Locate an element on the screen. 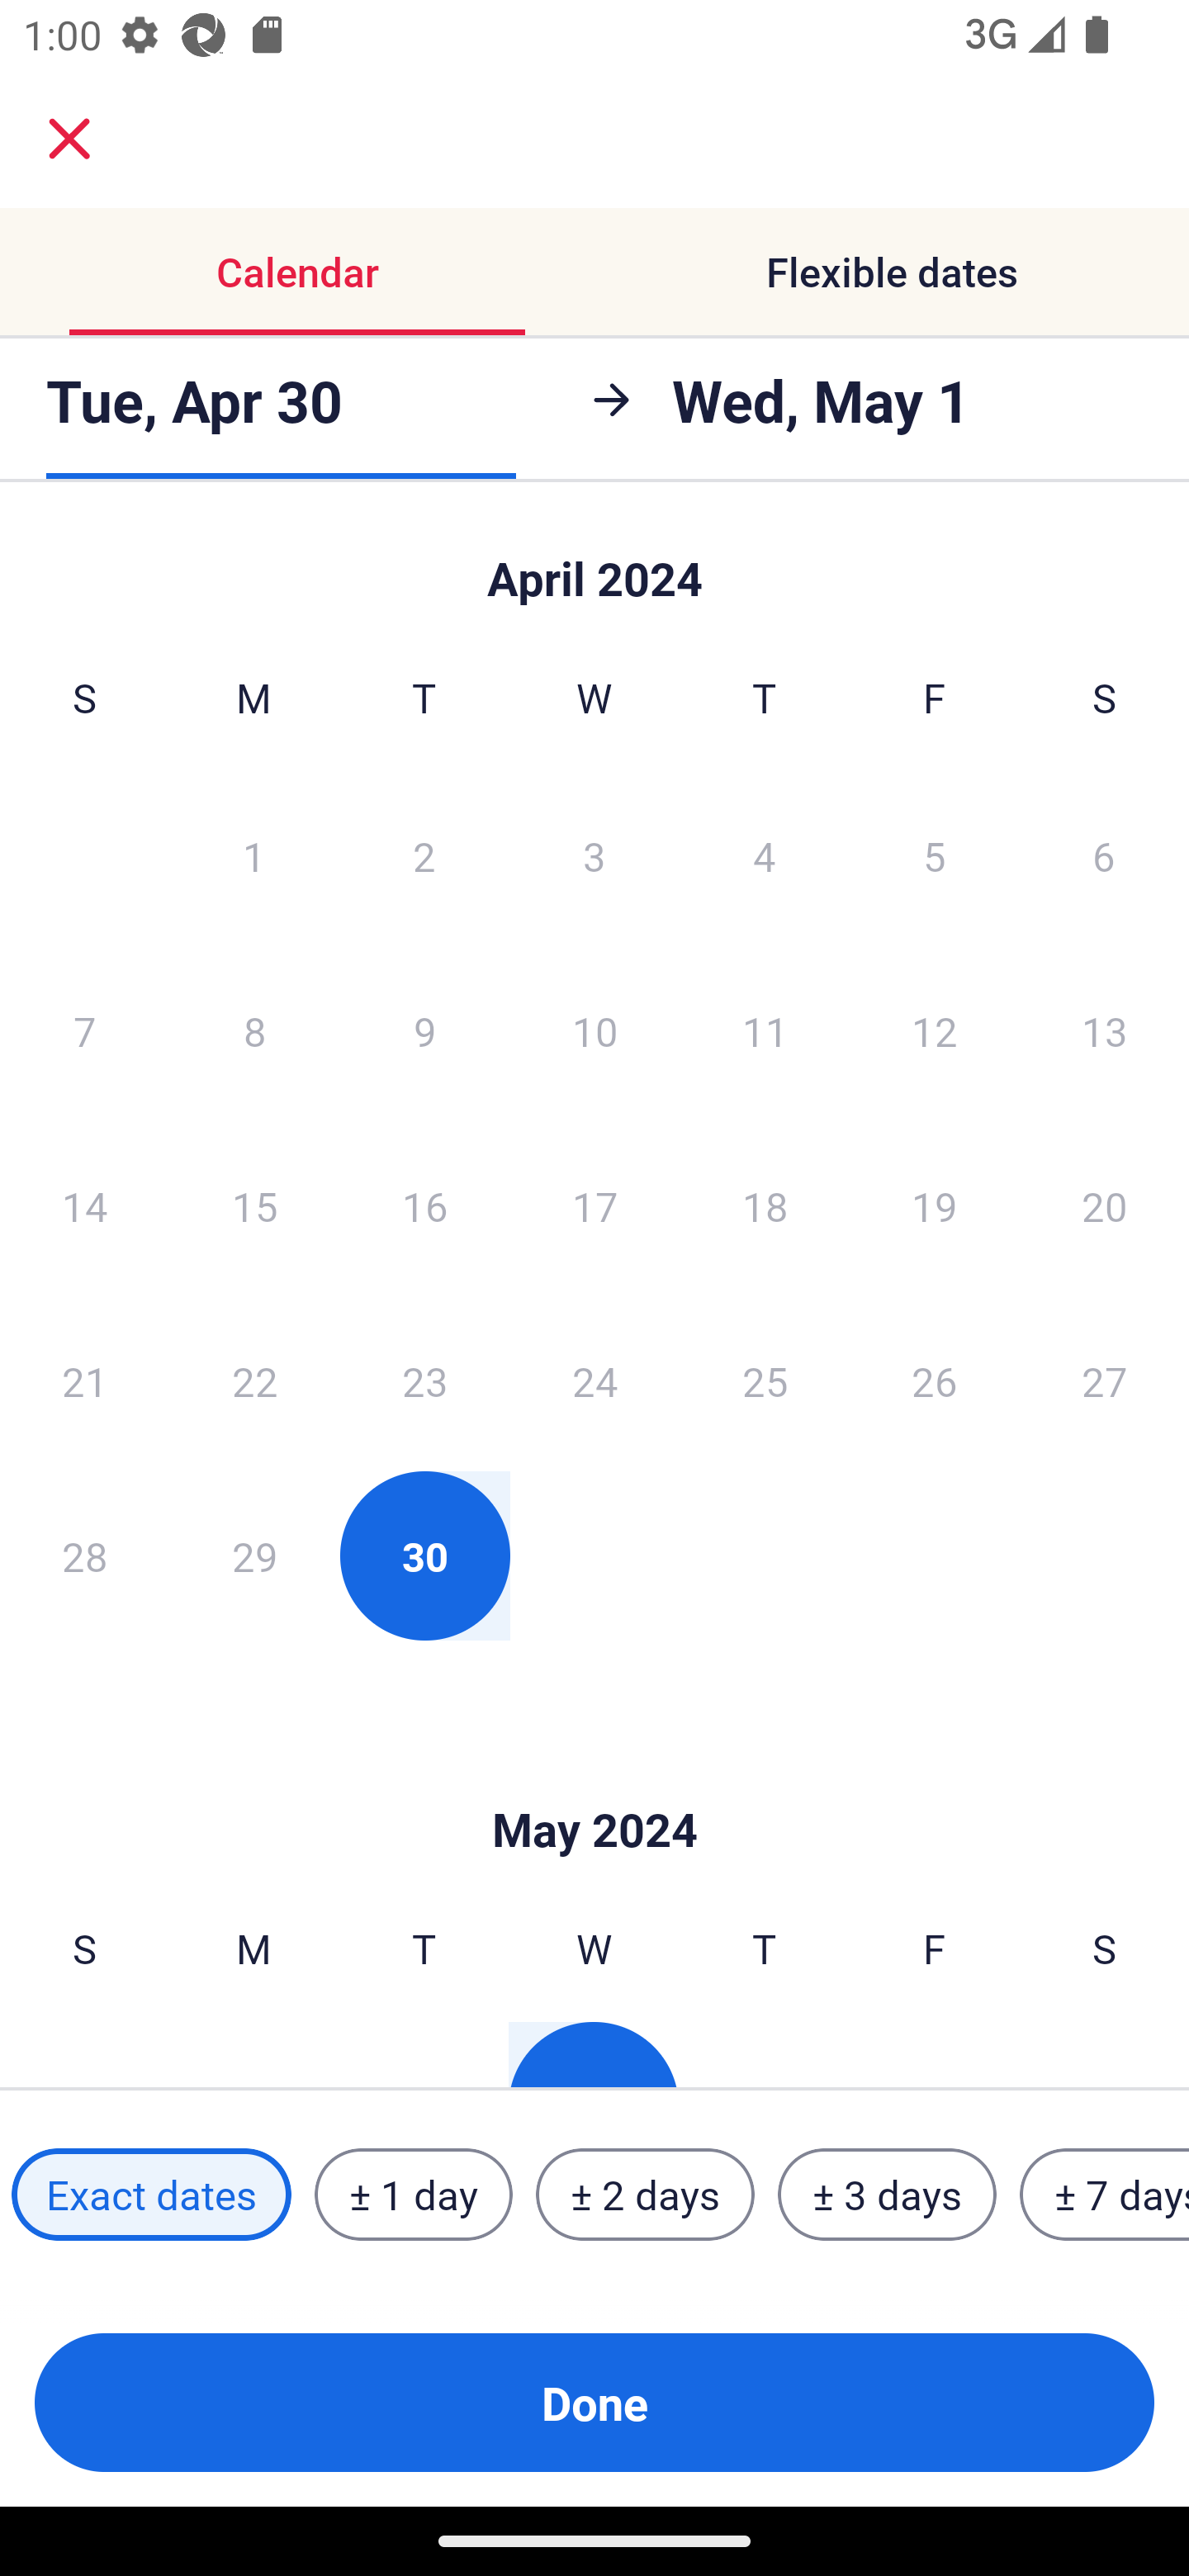  Done is located at coordinates (594, 2403).